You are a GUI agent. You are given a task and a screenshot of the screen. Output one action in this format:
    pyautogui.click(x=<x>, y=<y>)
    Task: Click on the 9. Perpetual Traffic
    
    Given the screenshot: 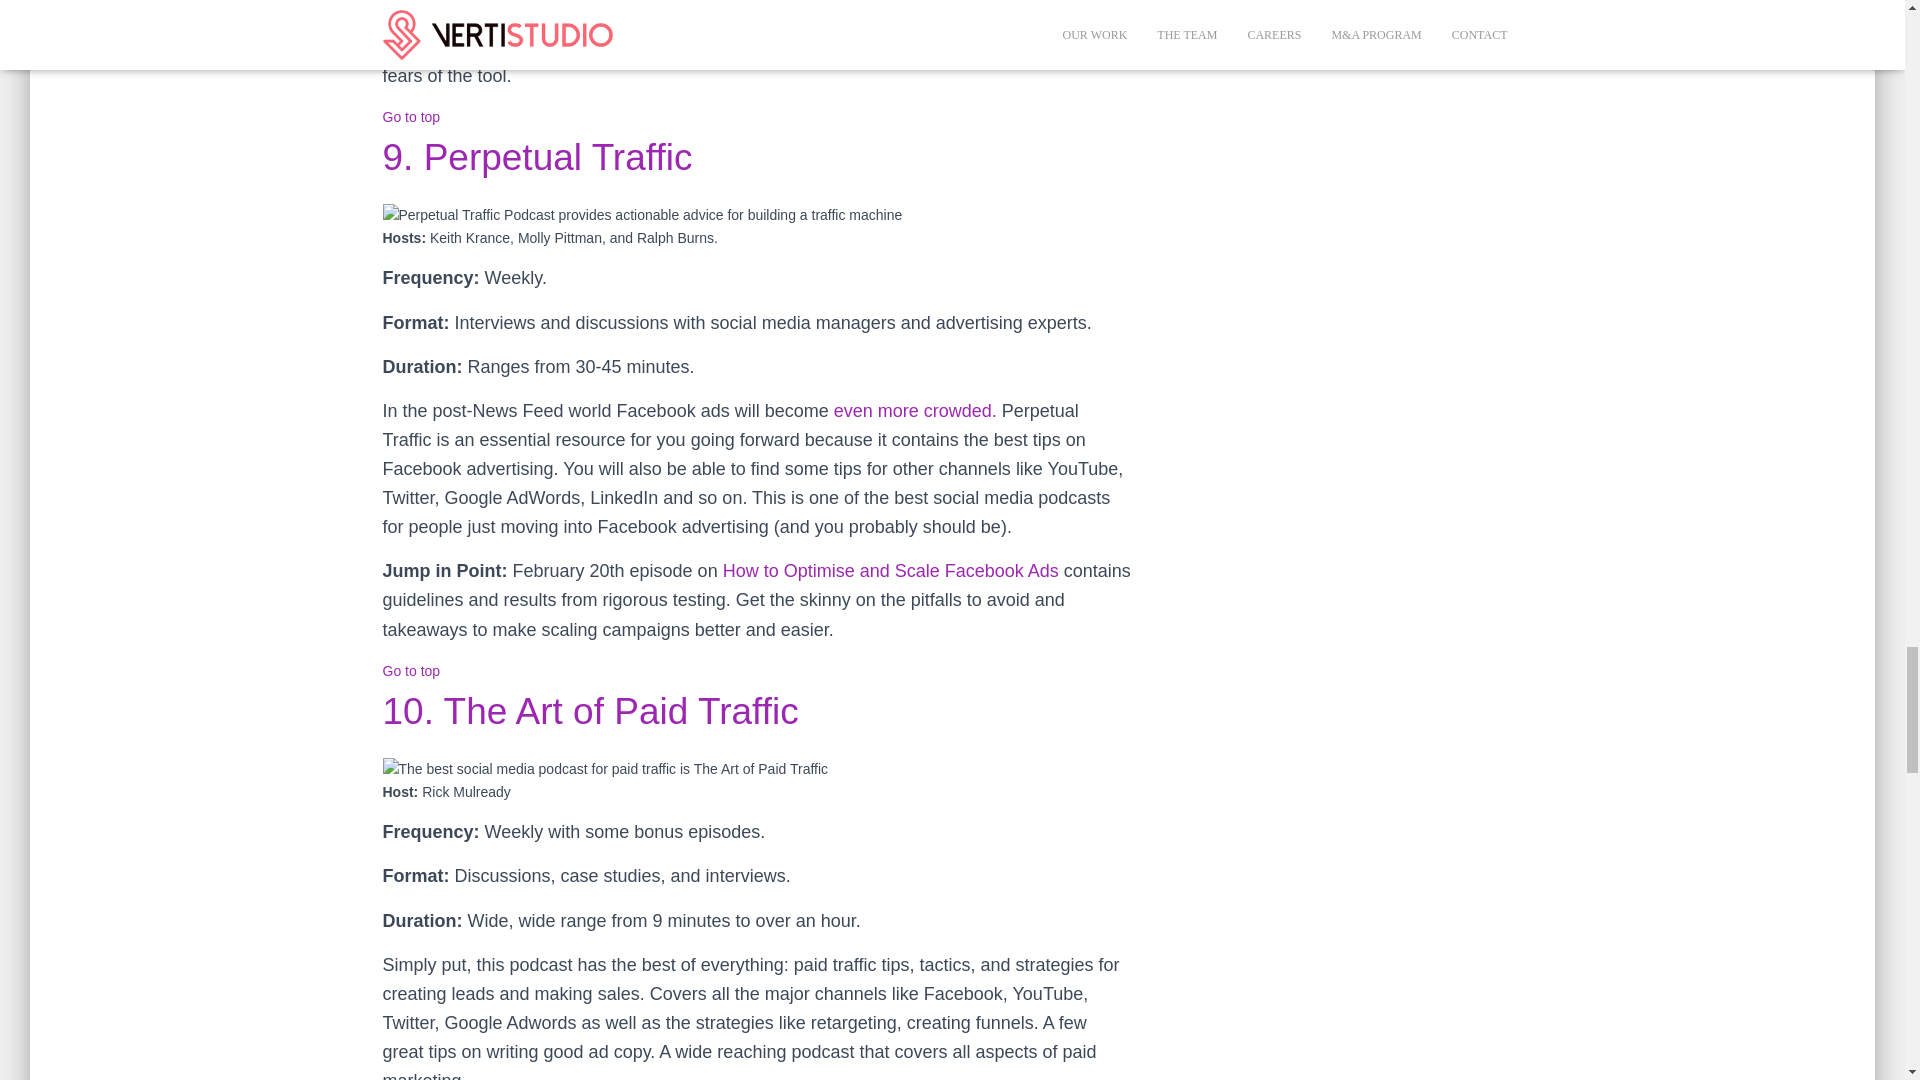 What is the action you would take?
    pyautogui.click(x=536, y=158)
    